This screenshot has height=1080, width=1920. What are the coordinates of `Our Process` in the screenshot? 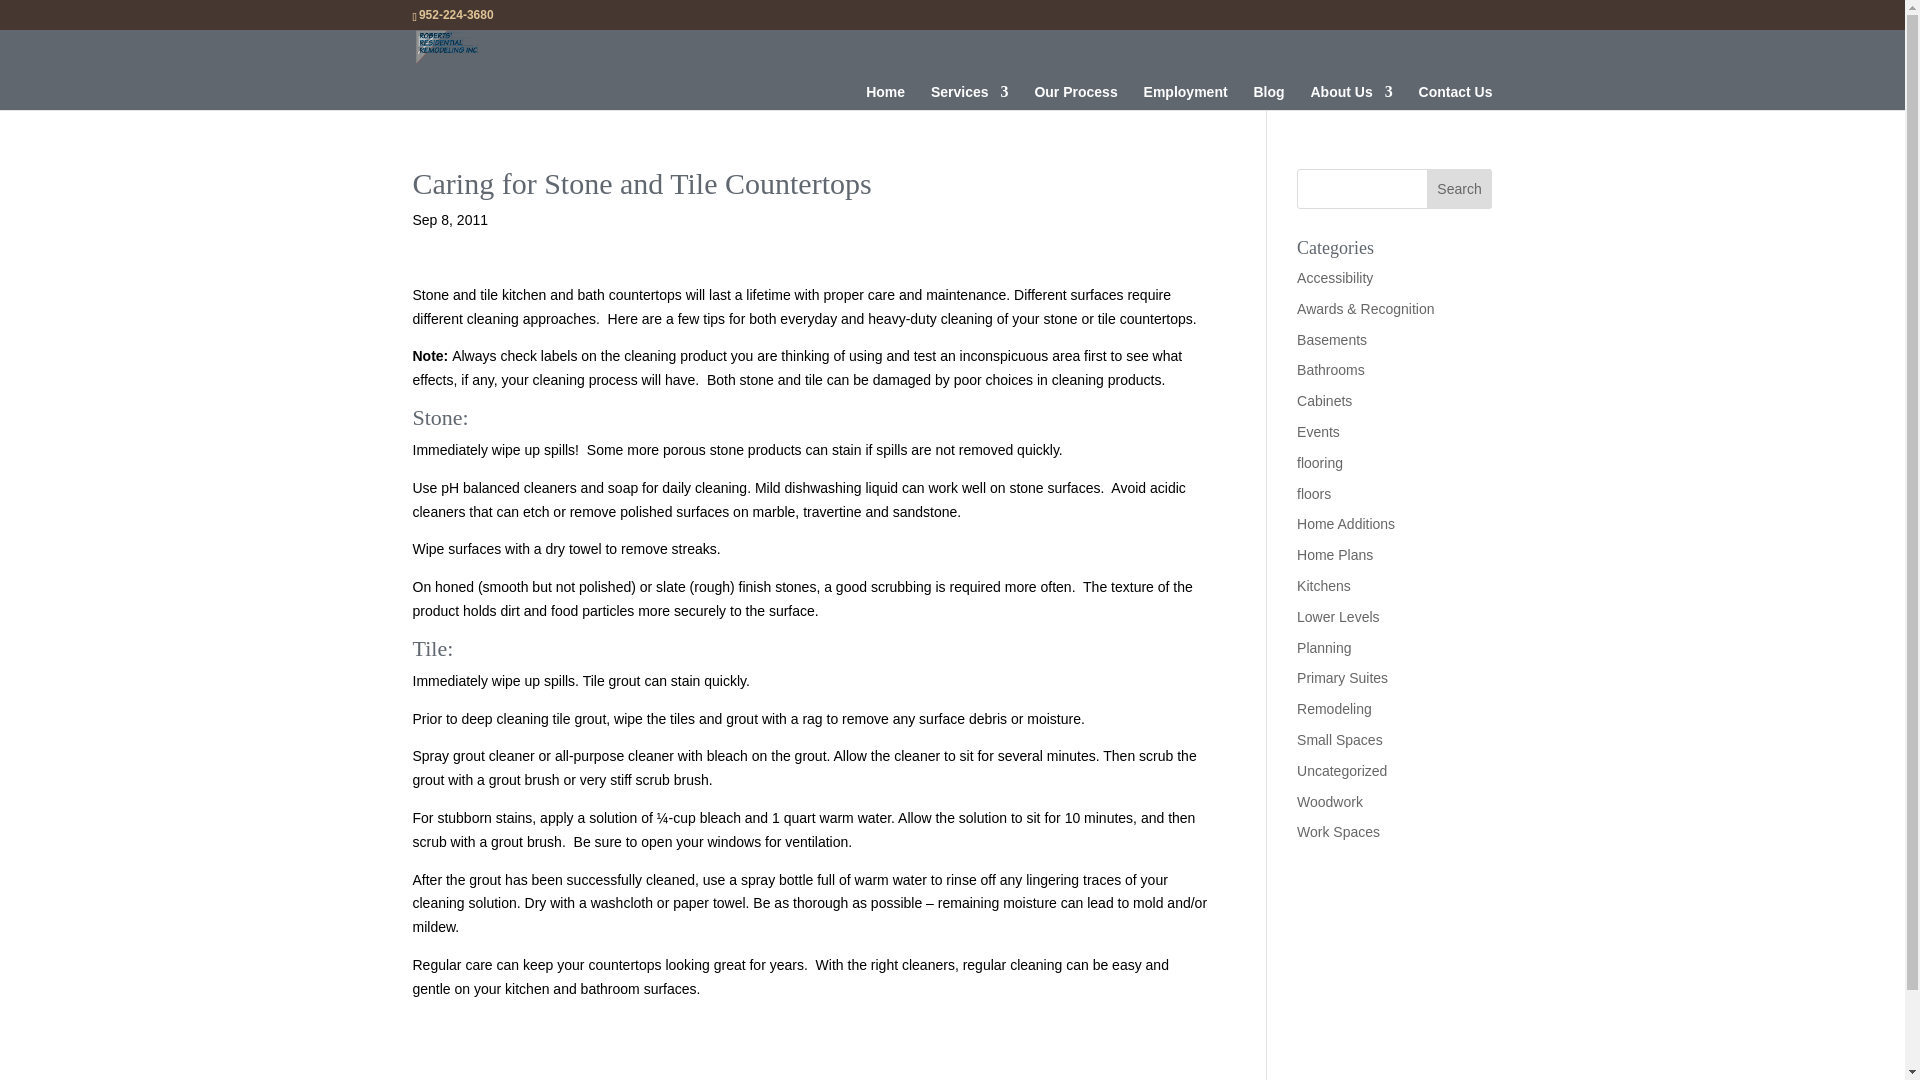 It's located at (1076, 109).